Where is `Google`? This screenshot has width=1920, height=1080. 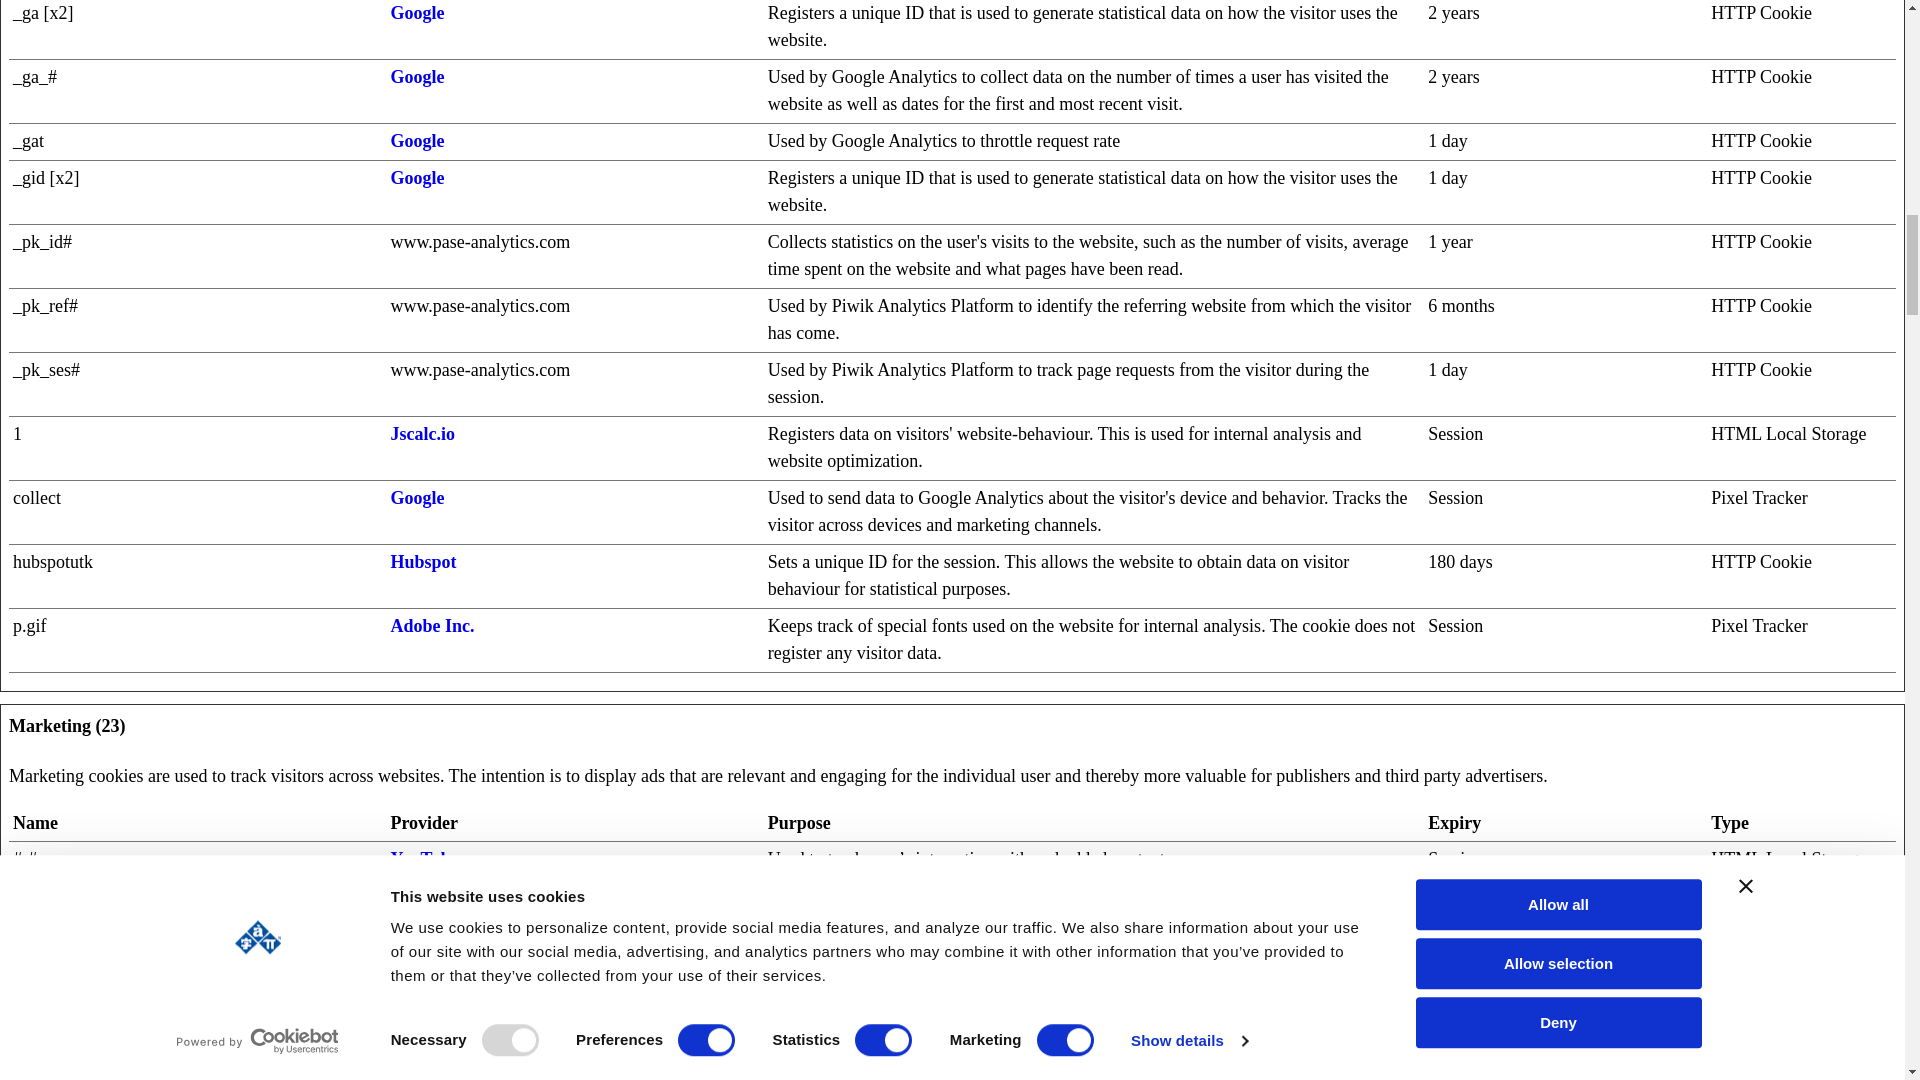
Google is located at coordinates (416, 178).